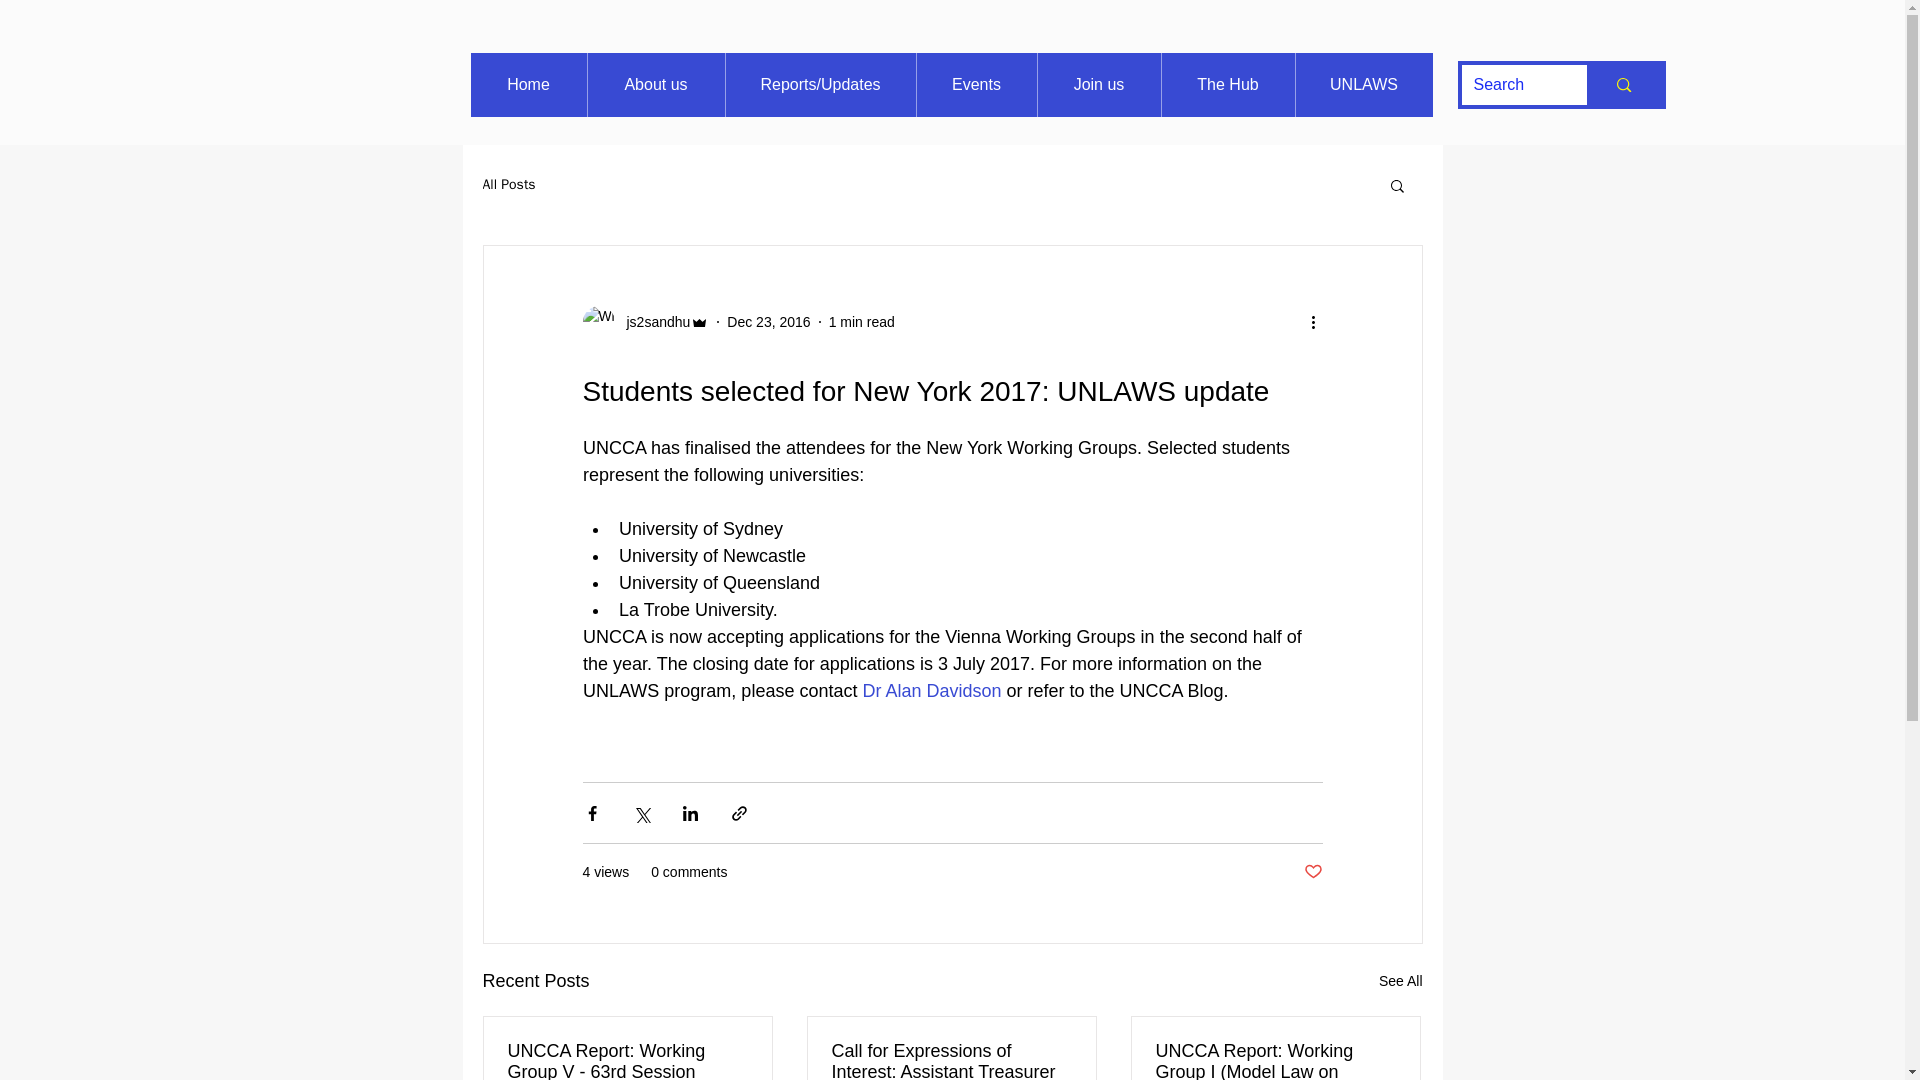  What do you see at coordinates (931, 690) in the screenshot?
I see `Dr Alan Davidson` at bounding box center [931, 690].